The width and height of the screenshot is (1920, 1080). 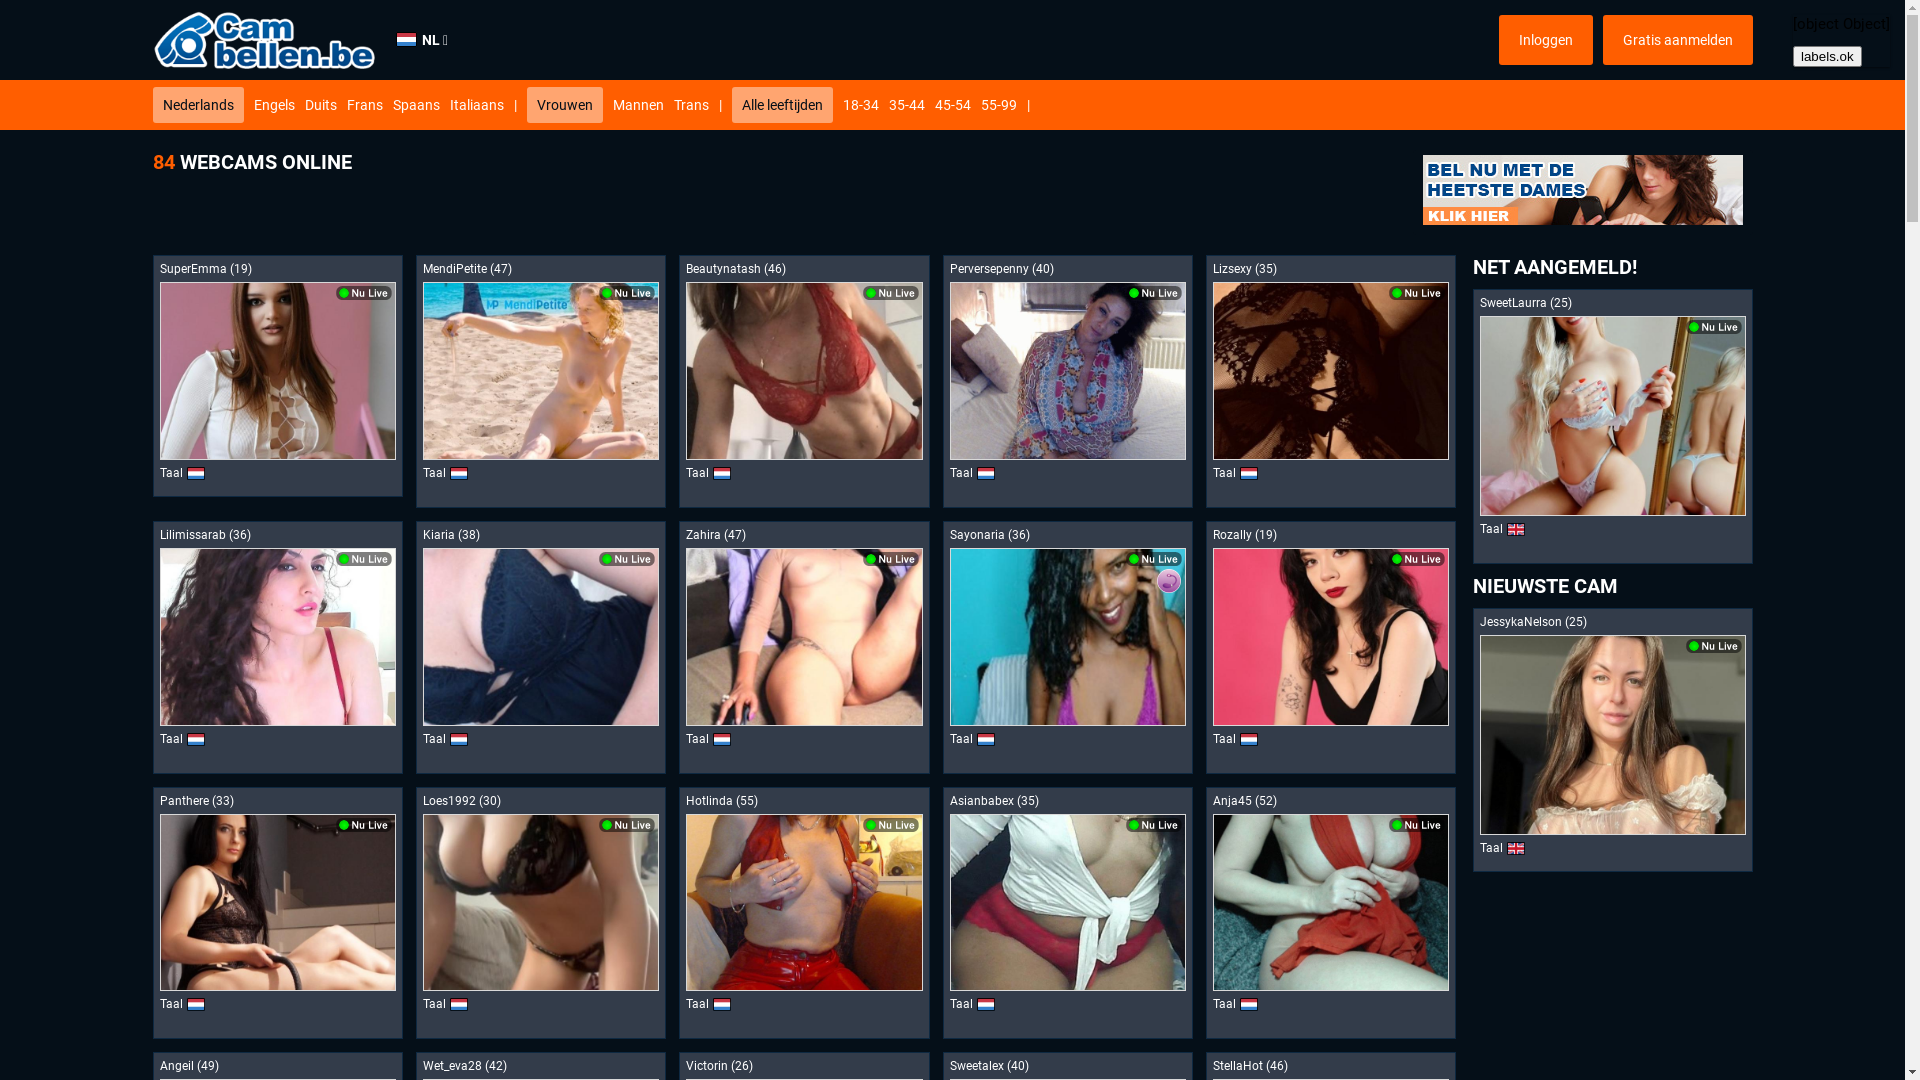 What do you see at coordinates (1612, 426) in the screenshot?
I see `SweetLaurra (25)
Taal` at bounding box center [1612, 426].